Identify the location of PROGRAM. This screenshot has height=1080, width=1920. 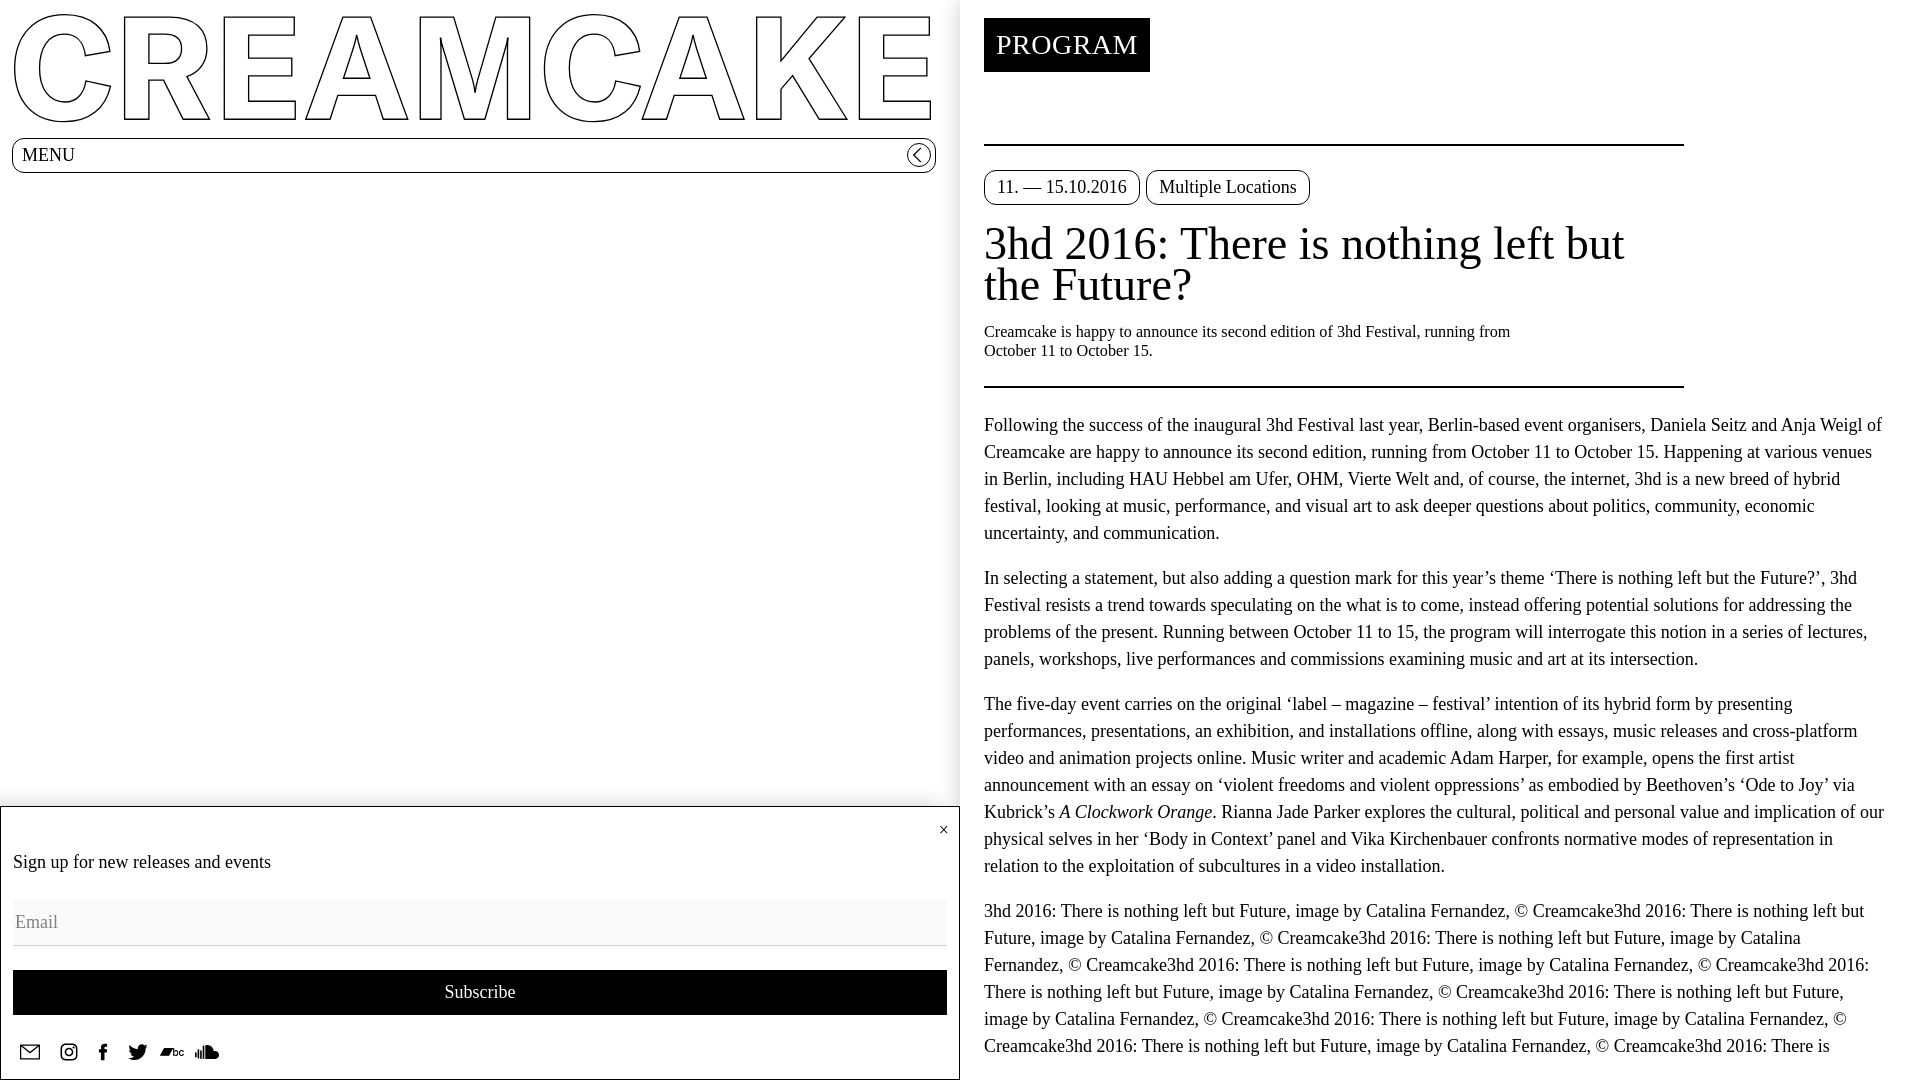
(1066, 45).